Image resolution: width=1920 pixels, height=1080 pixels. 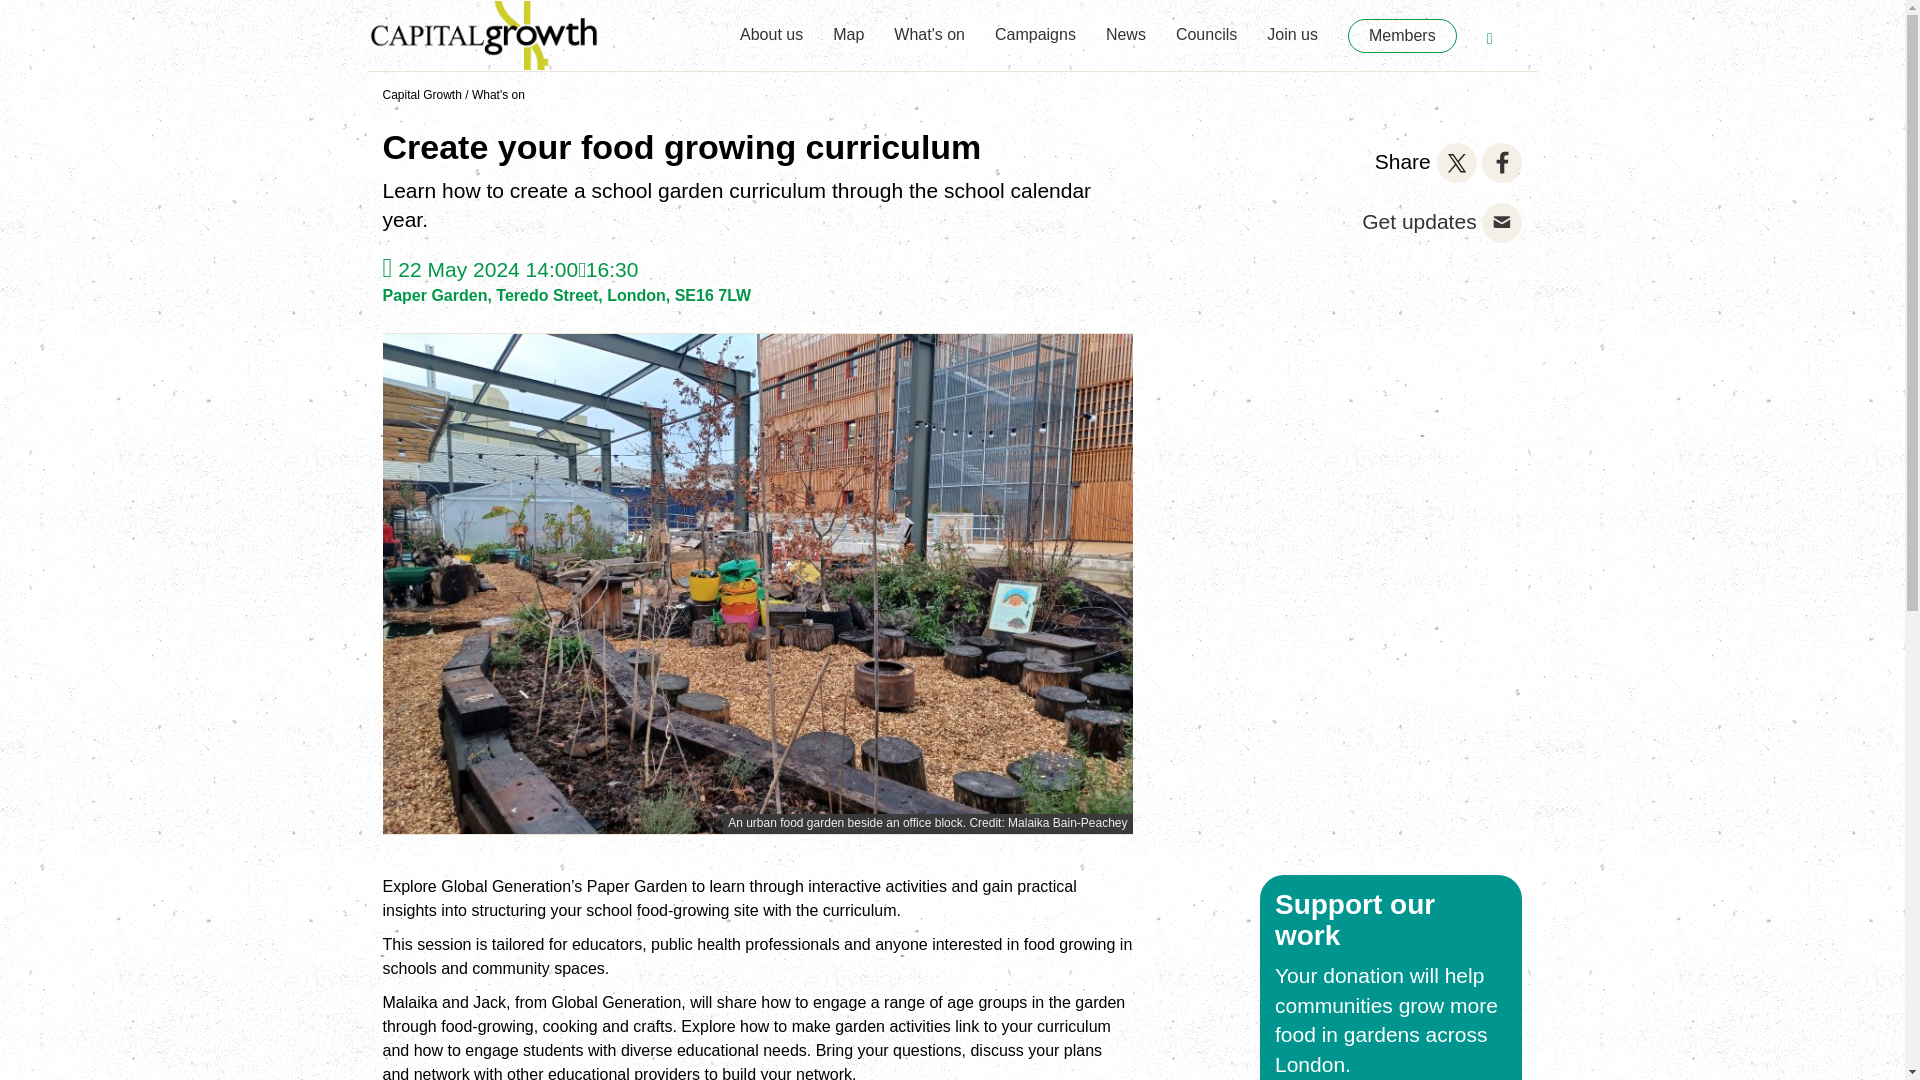 I want to click on Members, so click(x=1402, y=36).